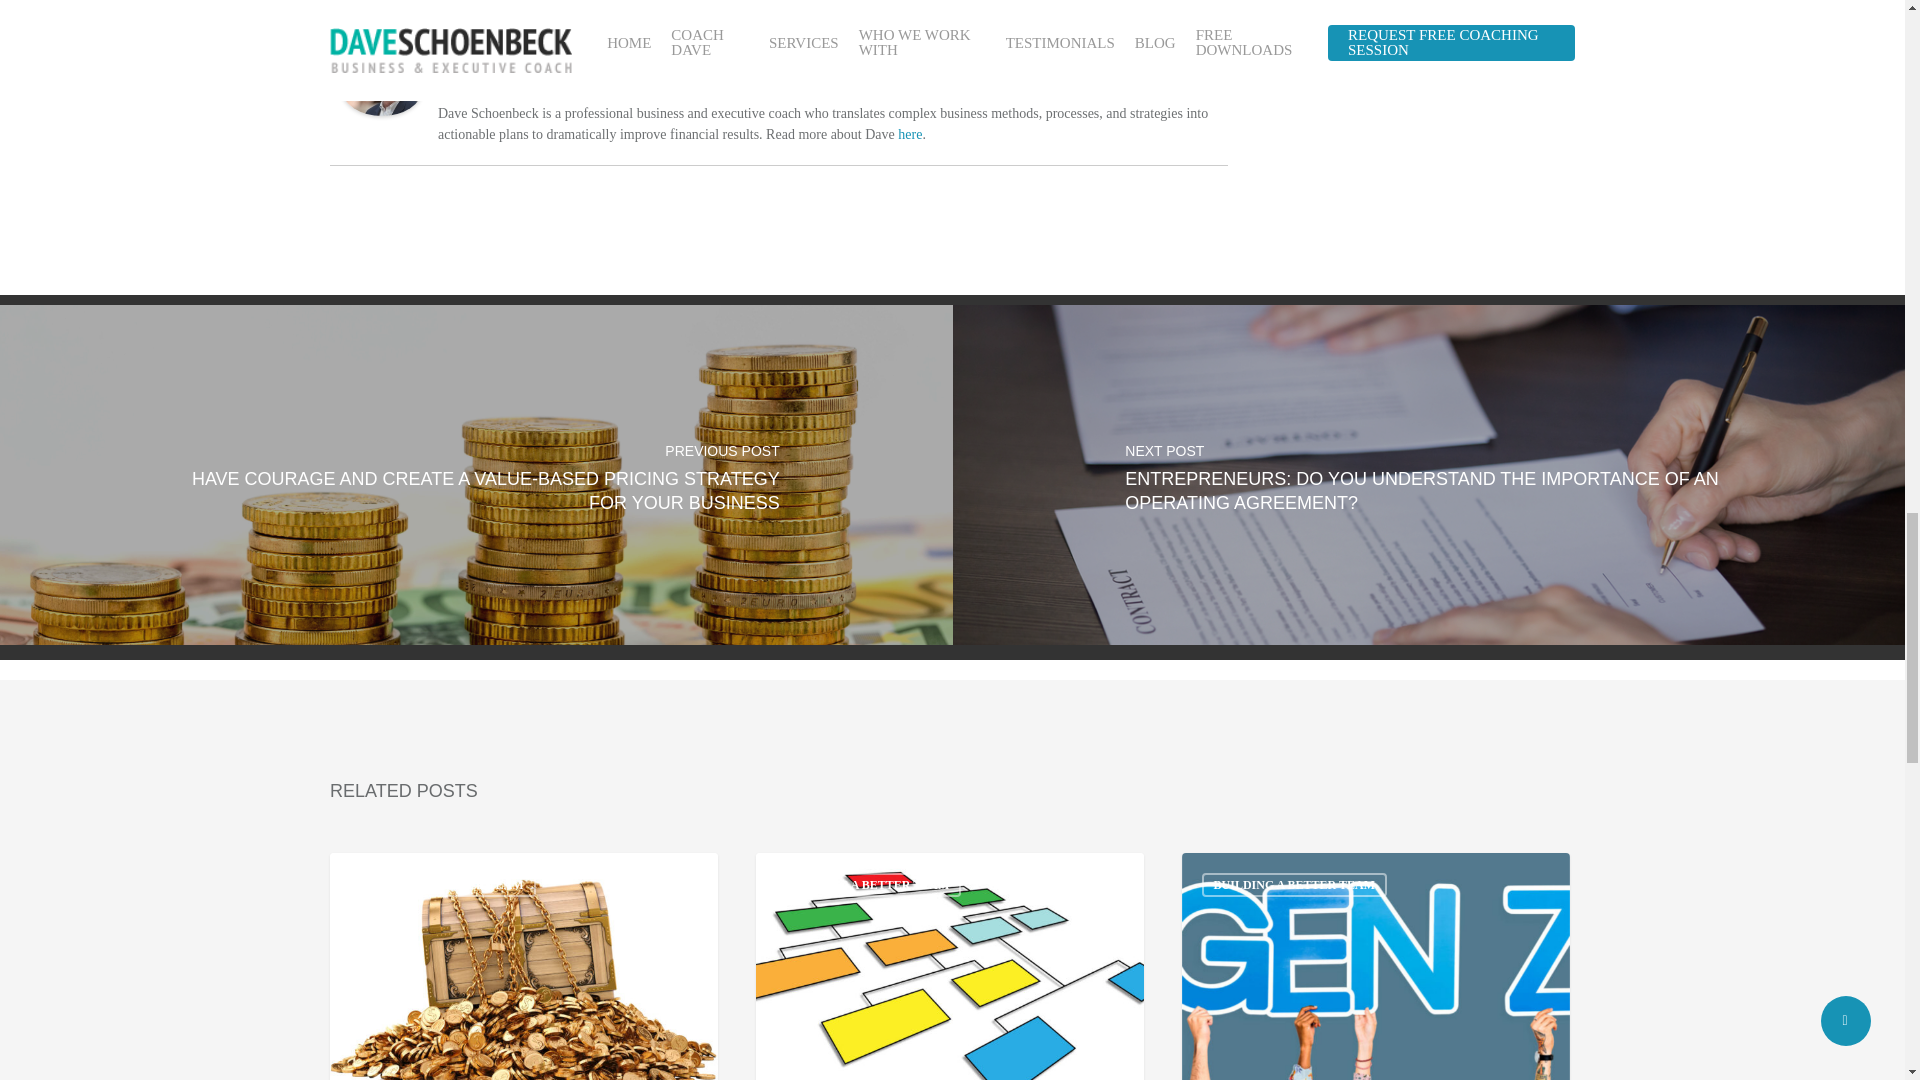 The width and height of the screenshot is (1920, 1080). I want to click on Recent Posts, so click(440, 20).